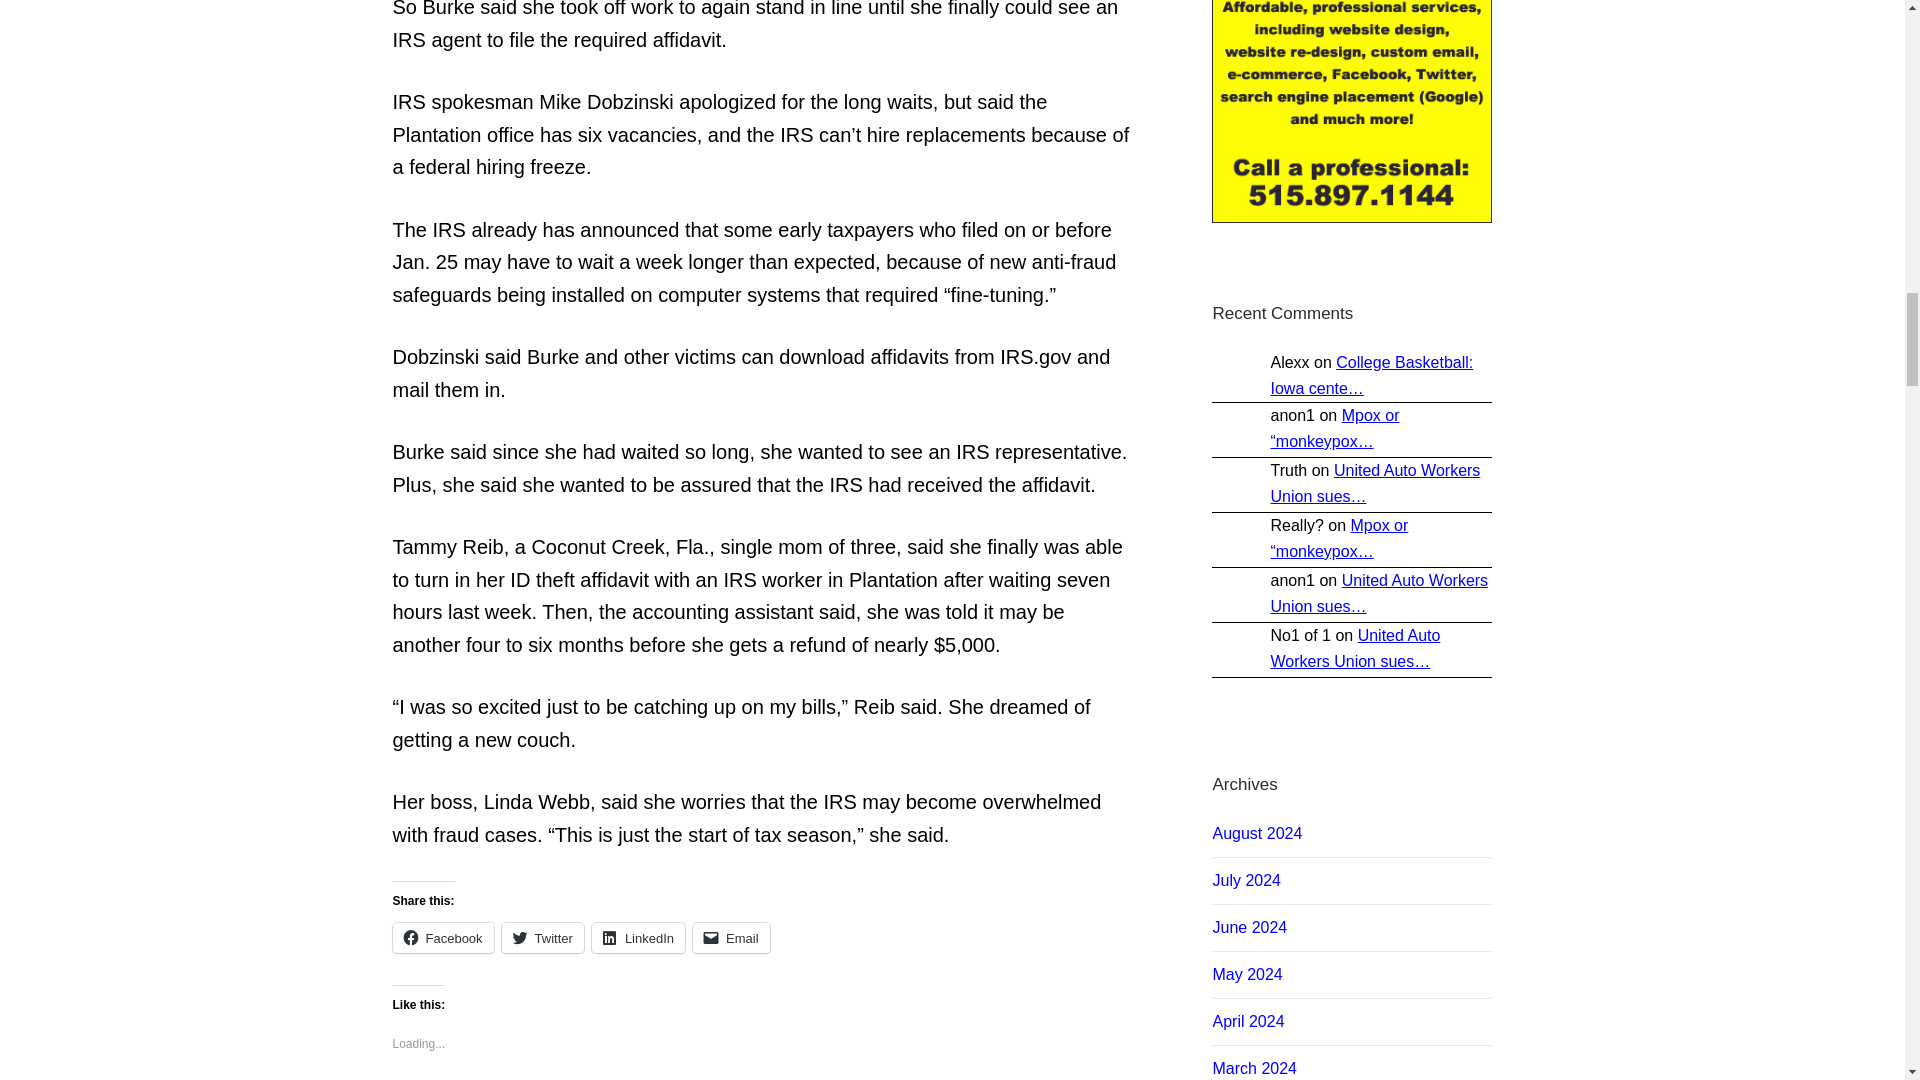  Describe the element at coordinates (731, 938) in the screenshot. I see `Click to email a link to a friend` at that location.